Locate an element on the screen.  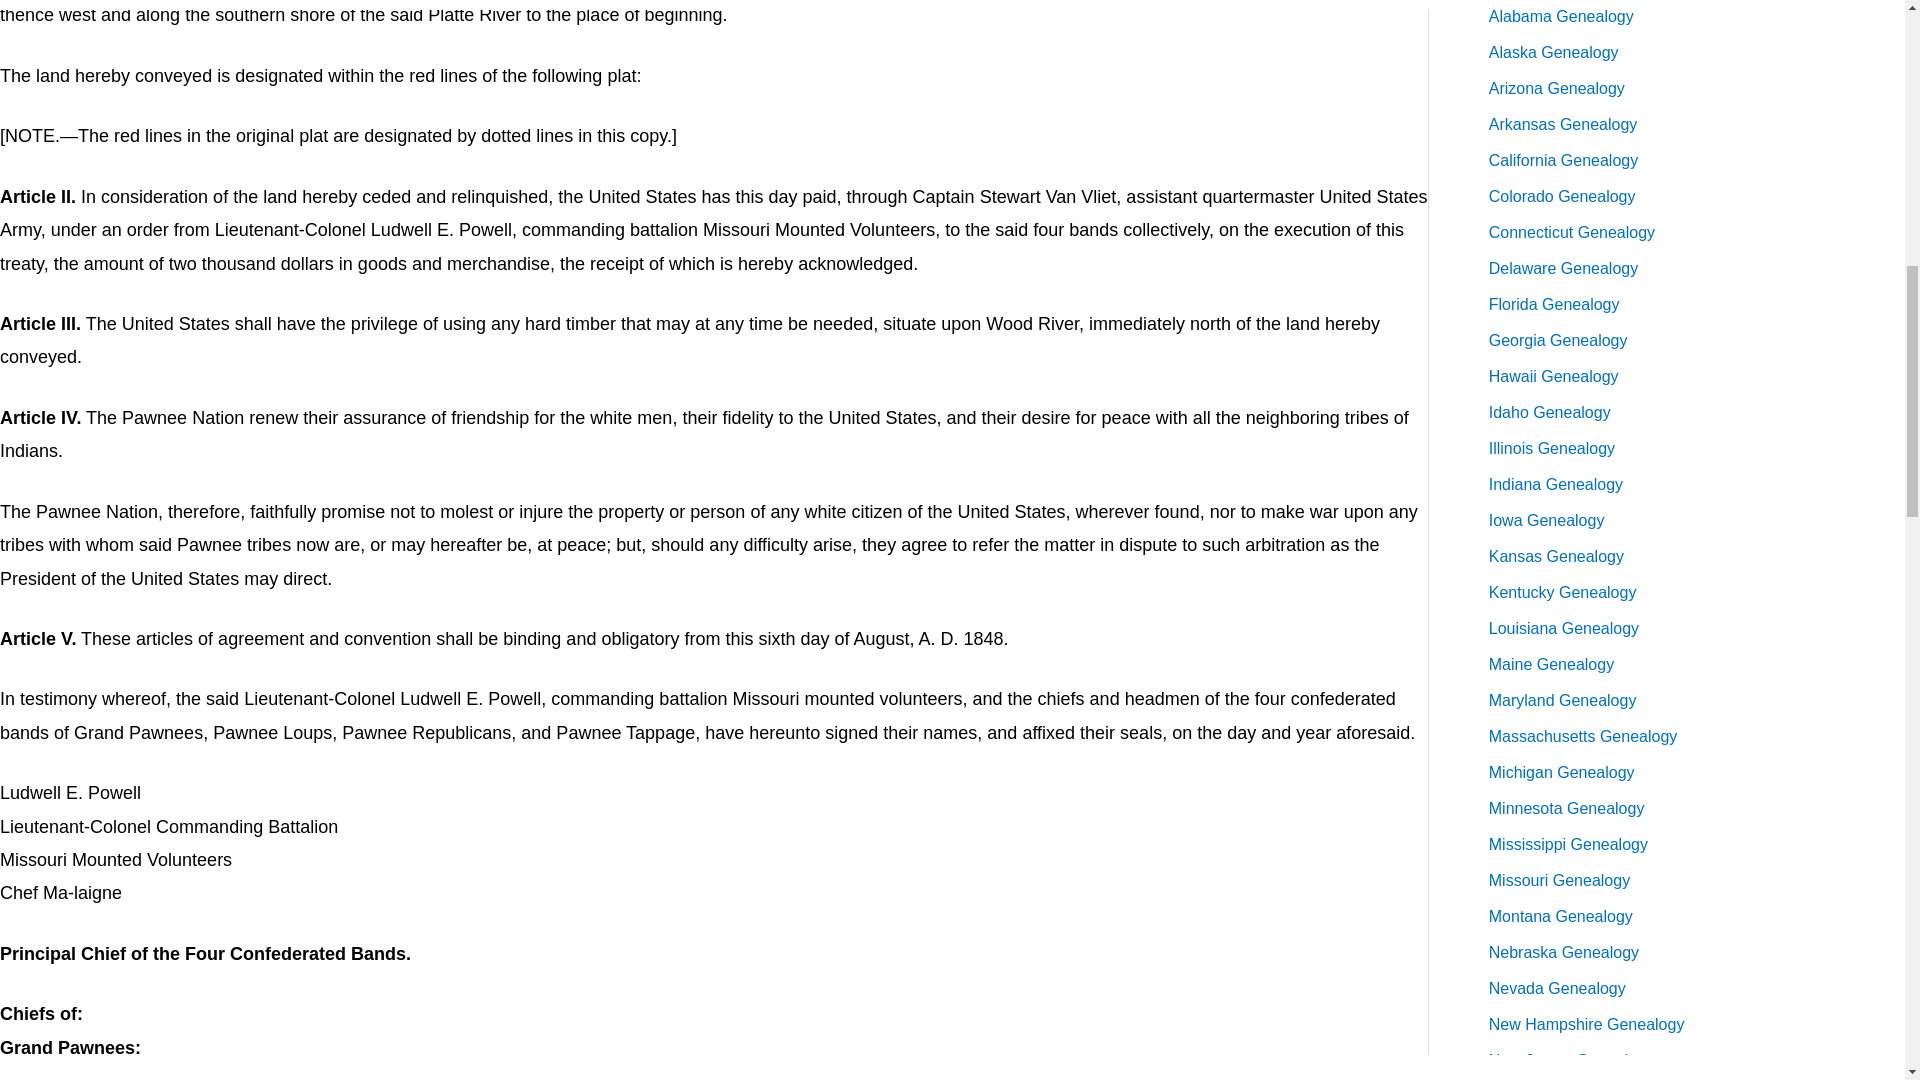
Indiana Genealogy is located at coordinates (1556, 484).